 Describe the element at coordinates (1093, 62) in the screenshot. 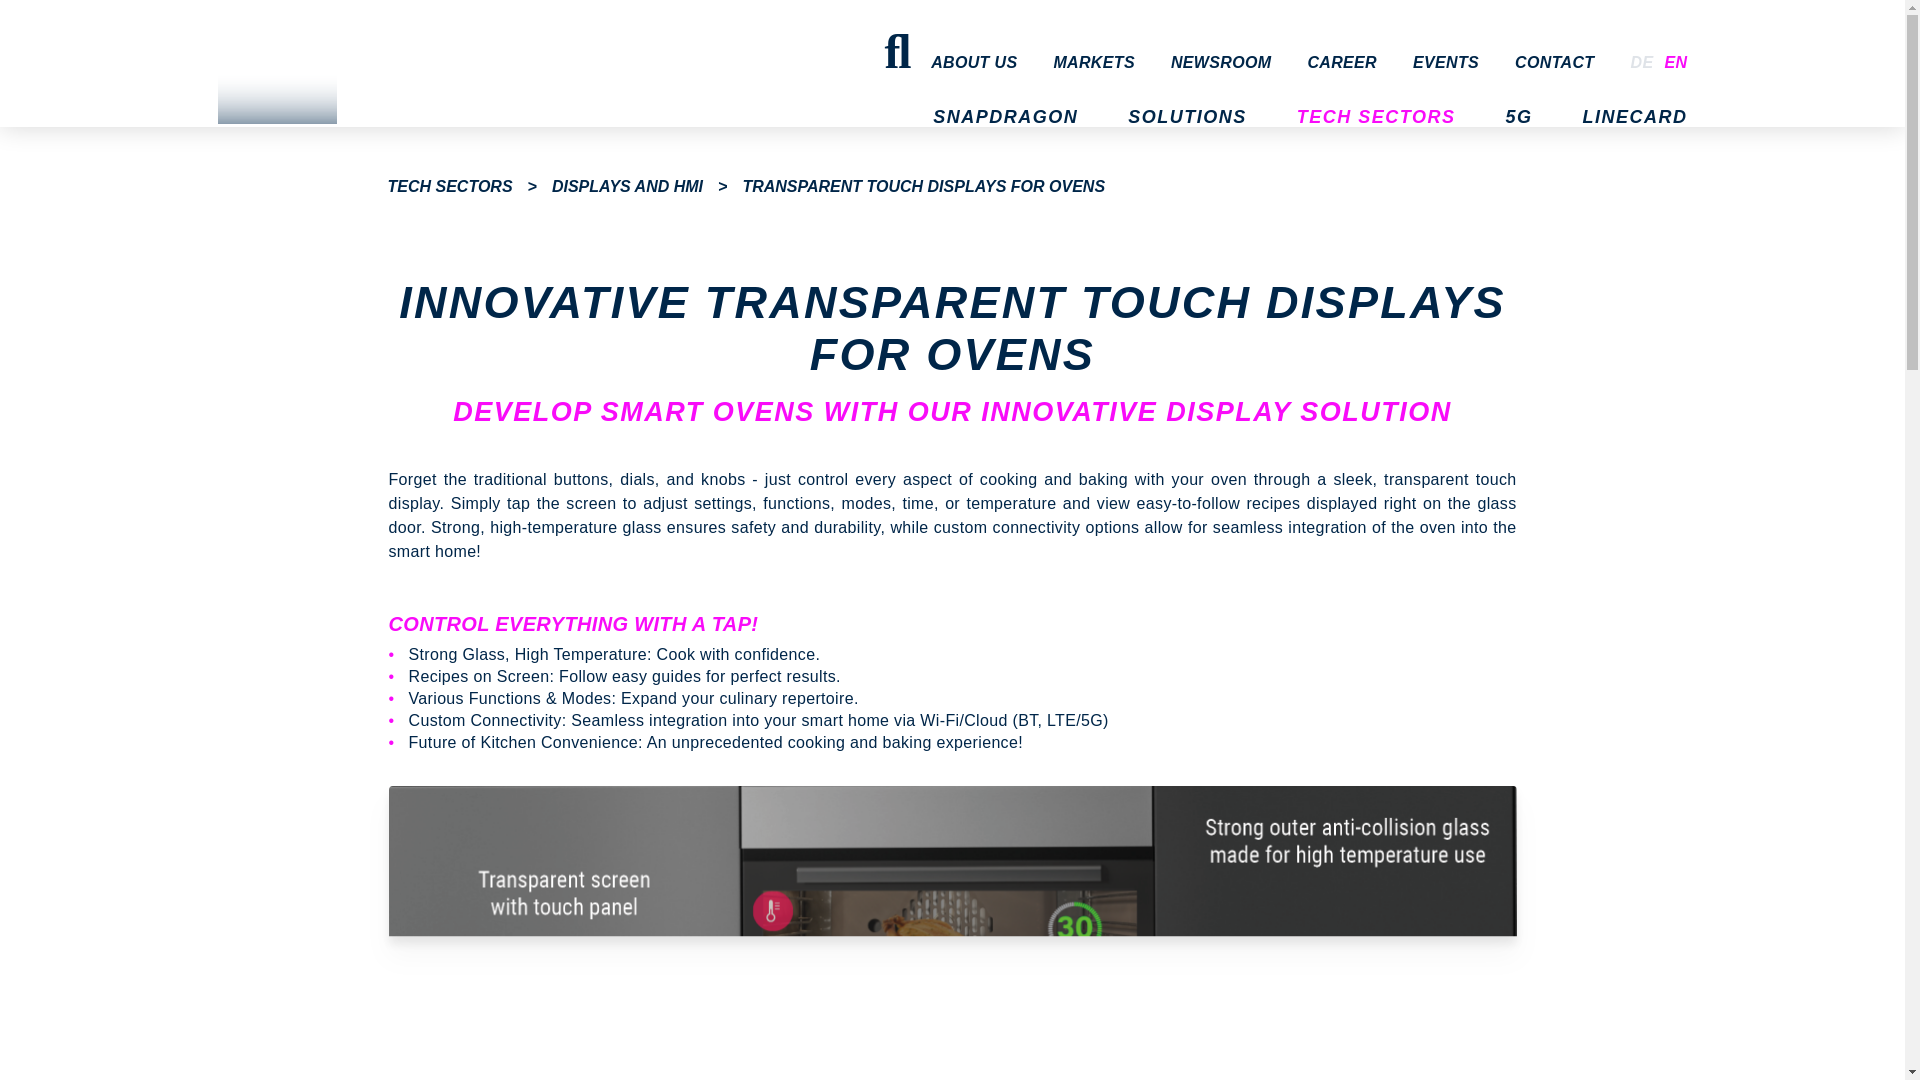

I see `MARKETS` at that location.